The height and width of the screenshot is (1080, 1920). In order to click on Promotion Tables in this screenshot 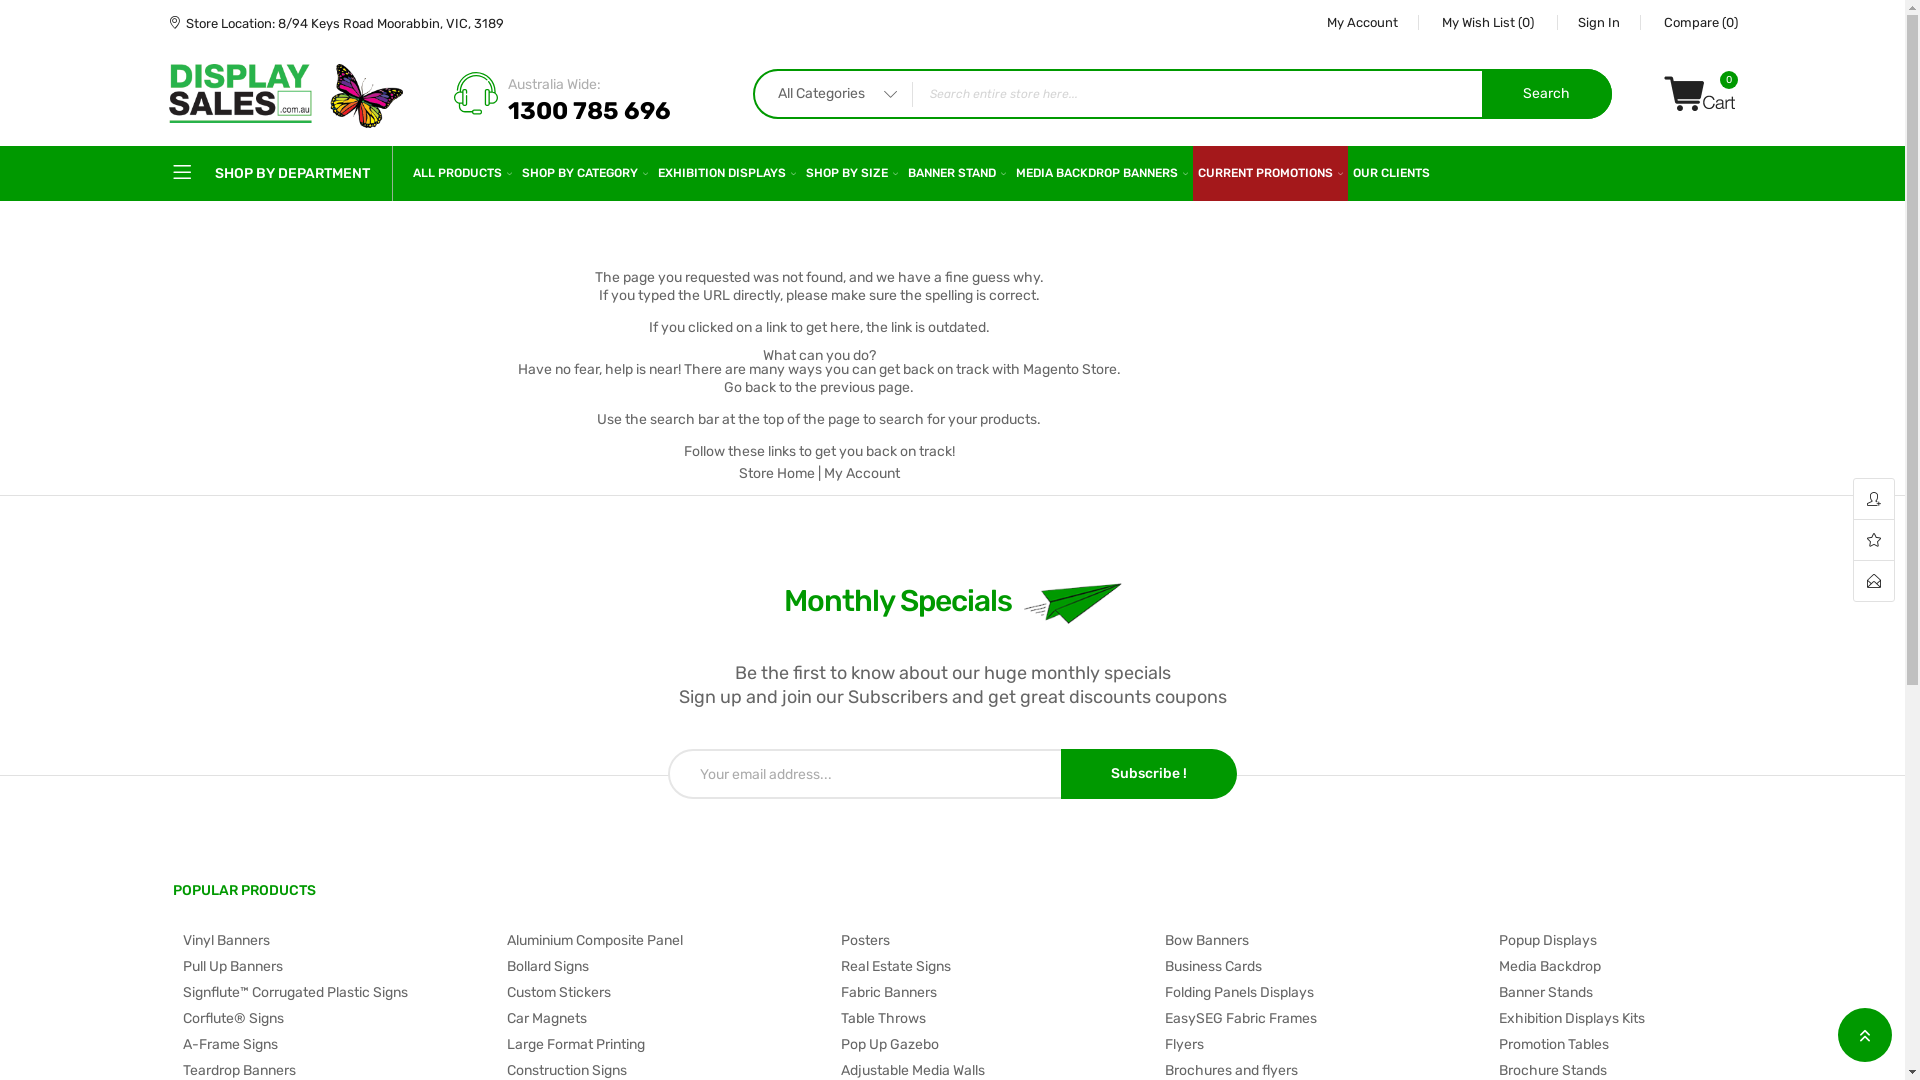, I will do `click(1610, 1045)`.